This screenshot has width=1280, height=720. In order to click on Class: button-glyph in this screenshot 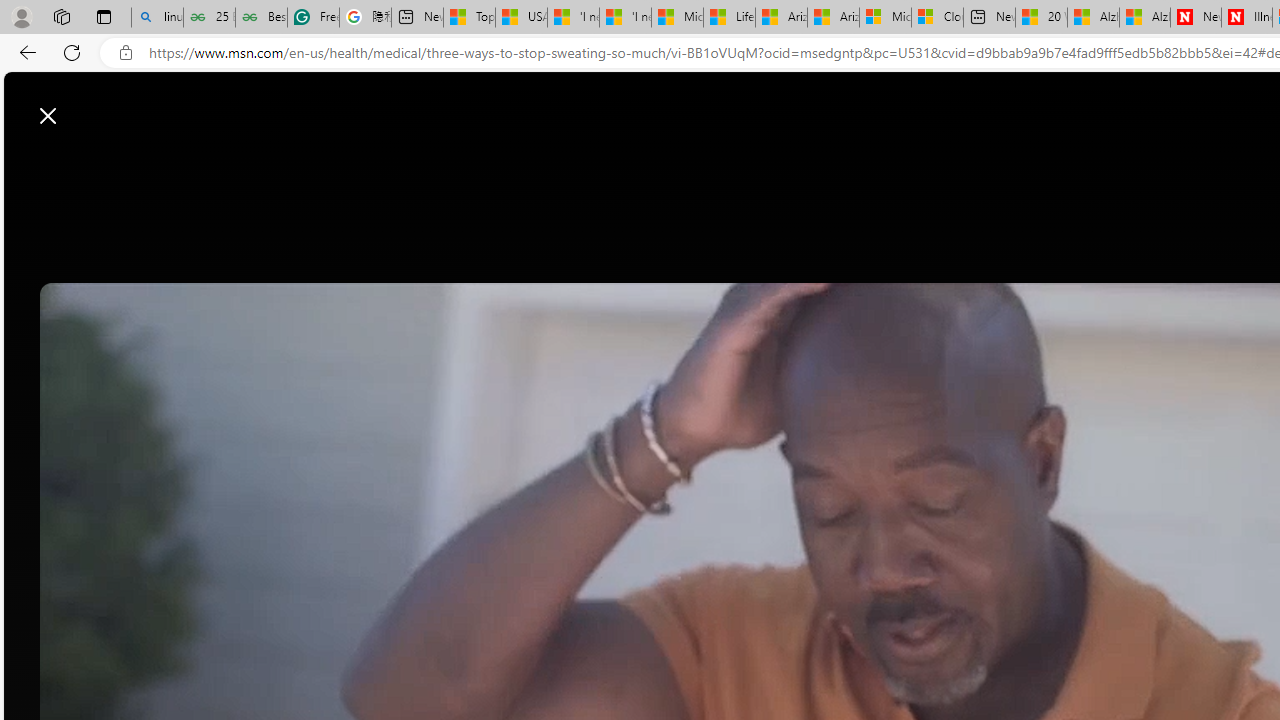, I will do `click(320, 162)`.